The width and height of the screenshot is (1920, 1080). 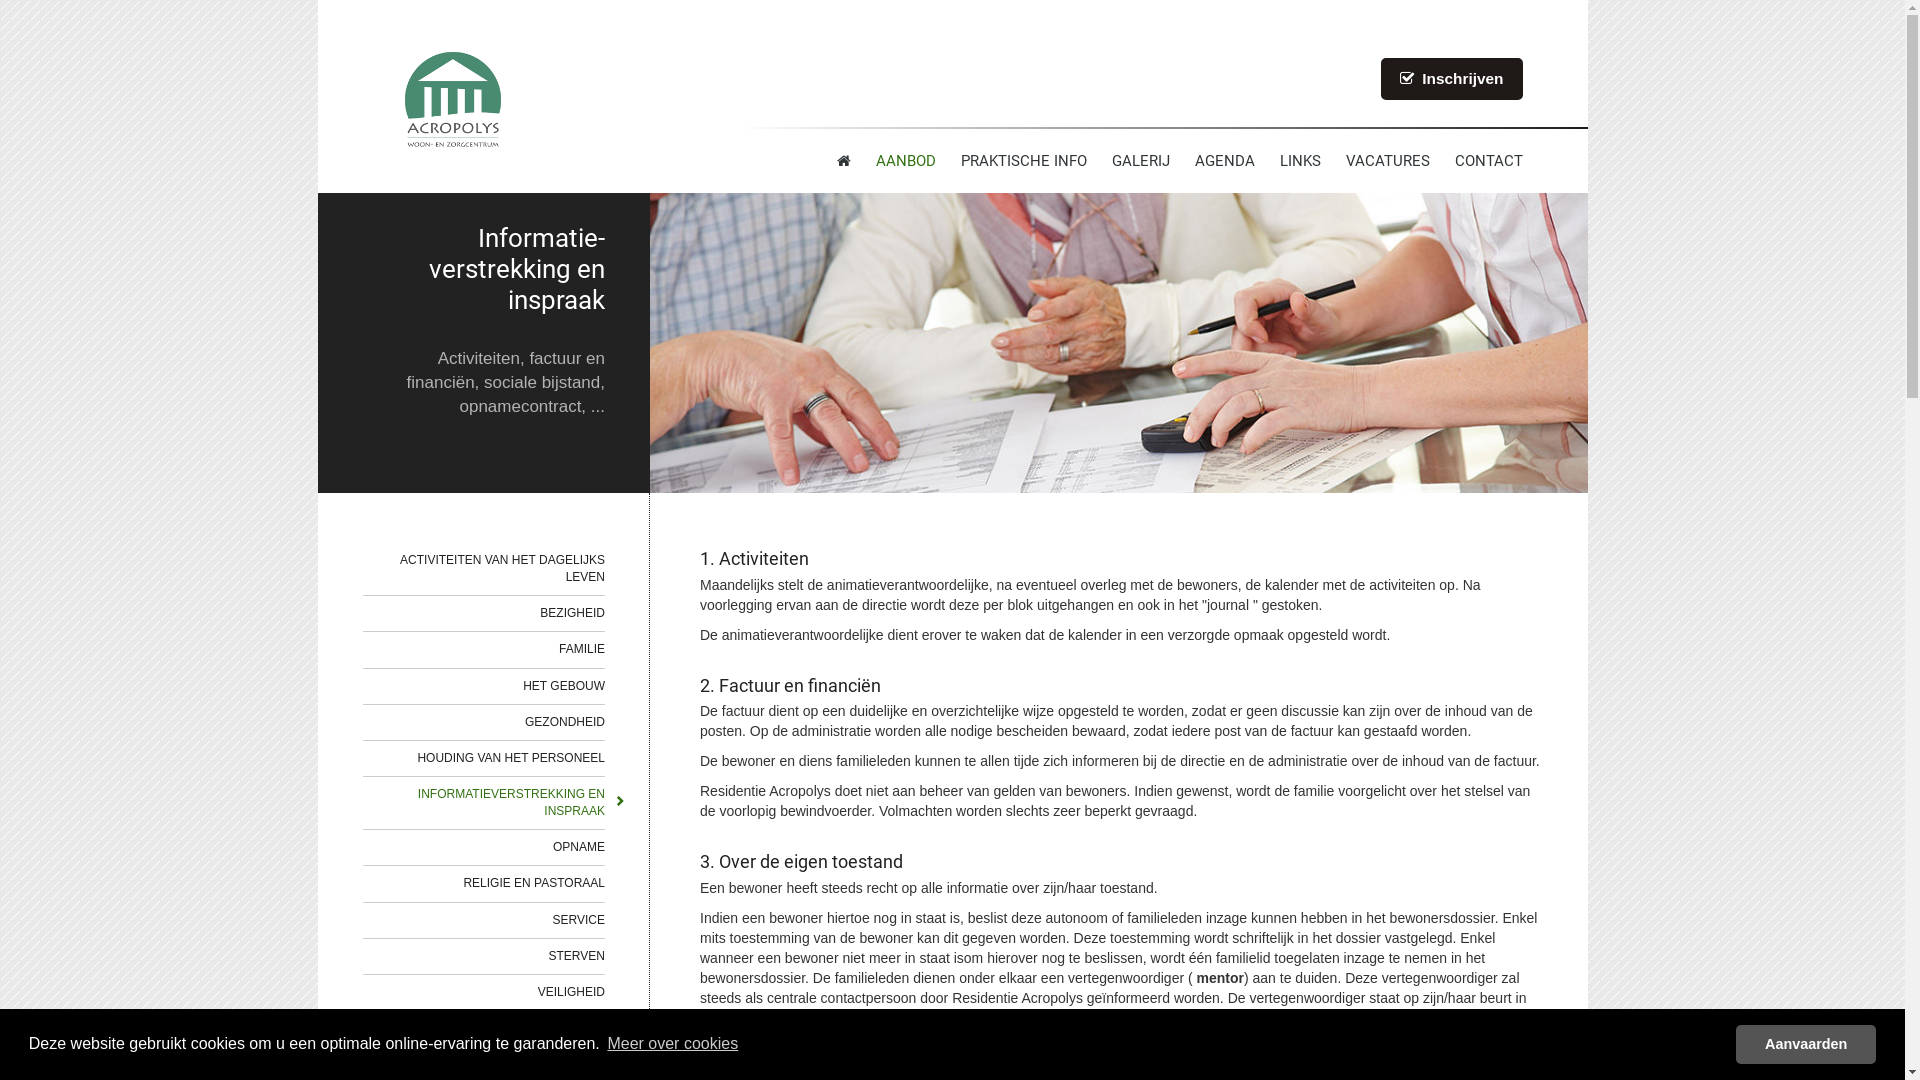 What do you see at coordinates (484, 722) in the screenshot?
I see `GEZONDHEID` at bounding box center [484, 722].